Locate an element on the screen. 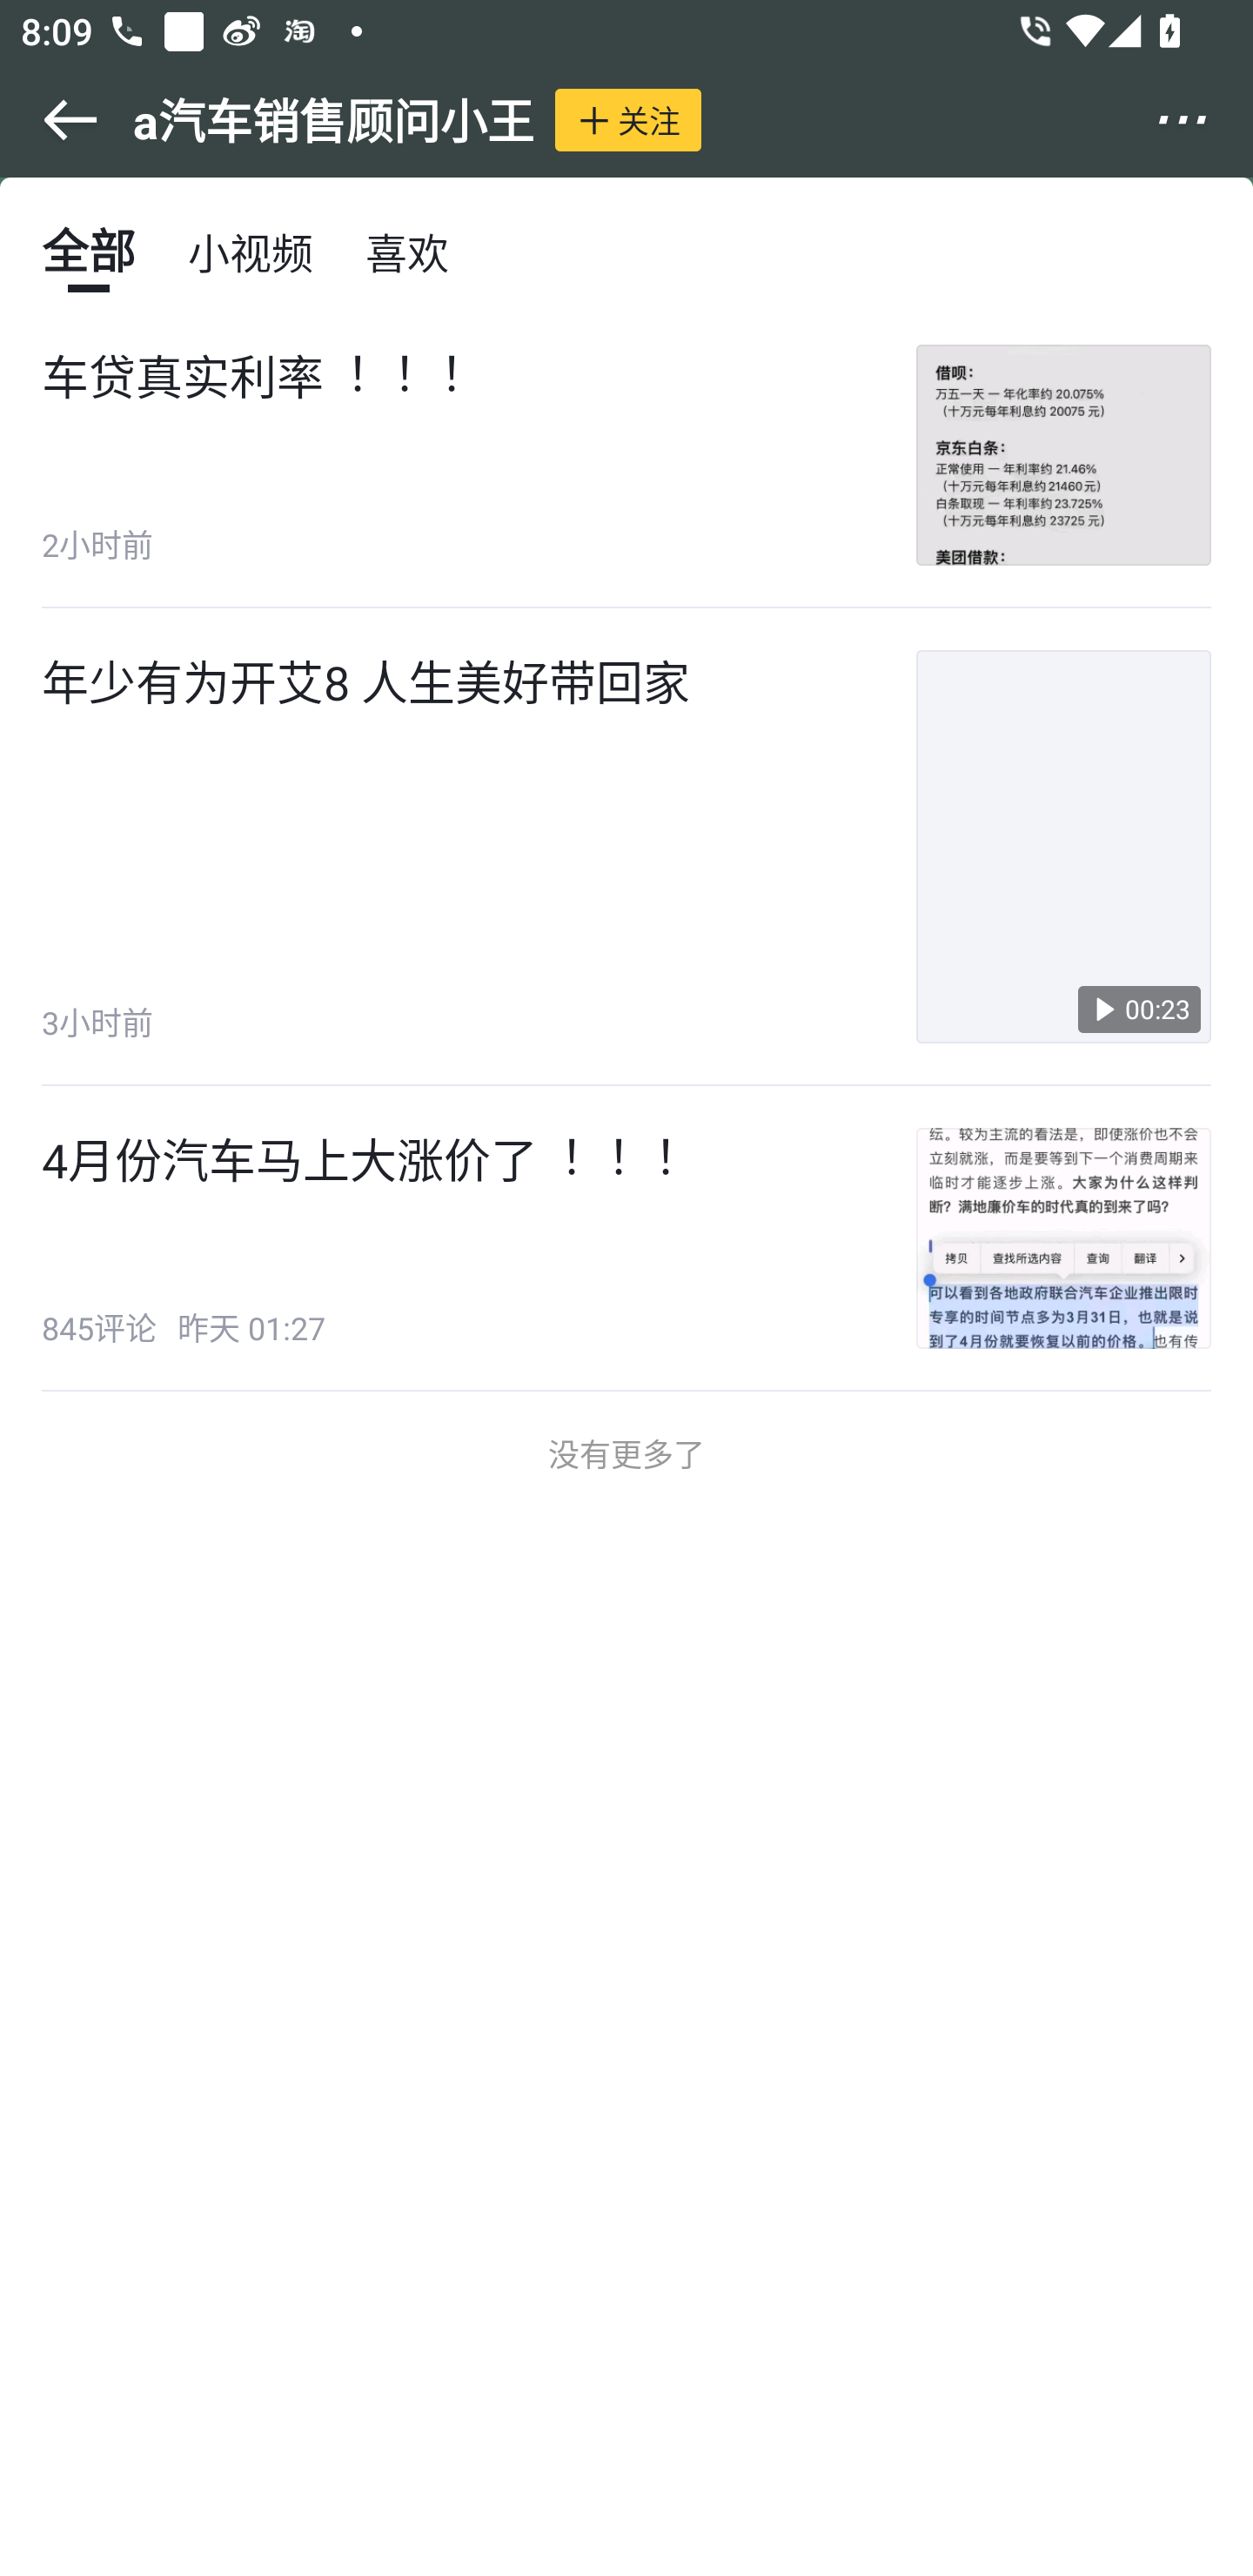 Image resolution: width=1253 pixels, height=2576 pixels. 全部 is located at coordinates (88, 251).